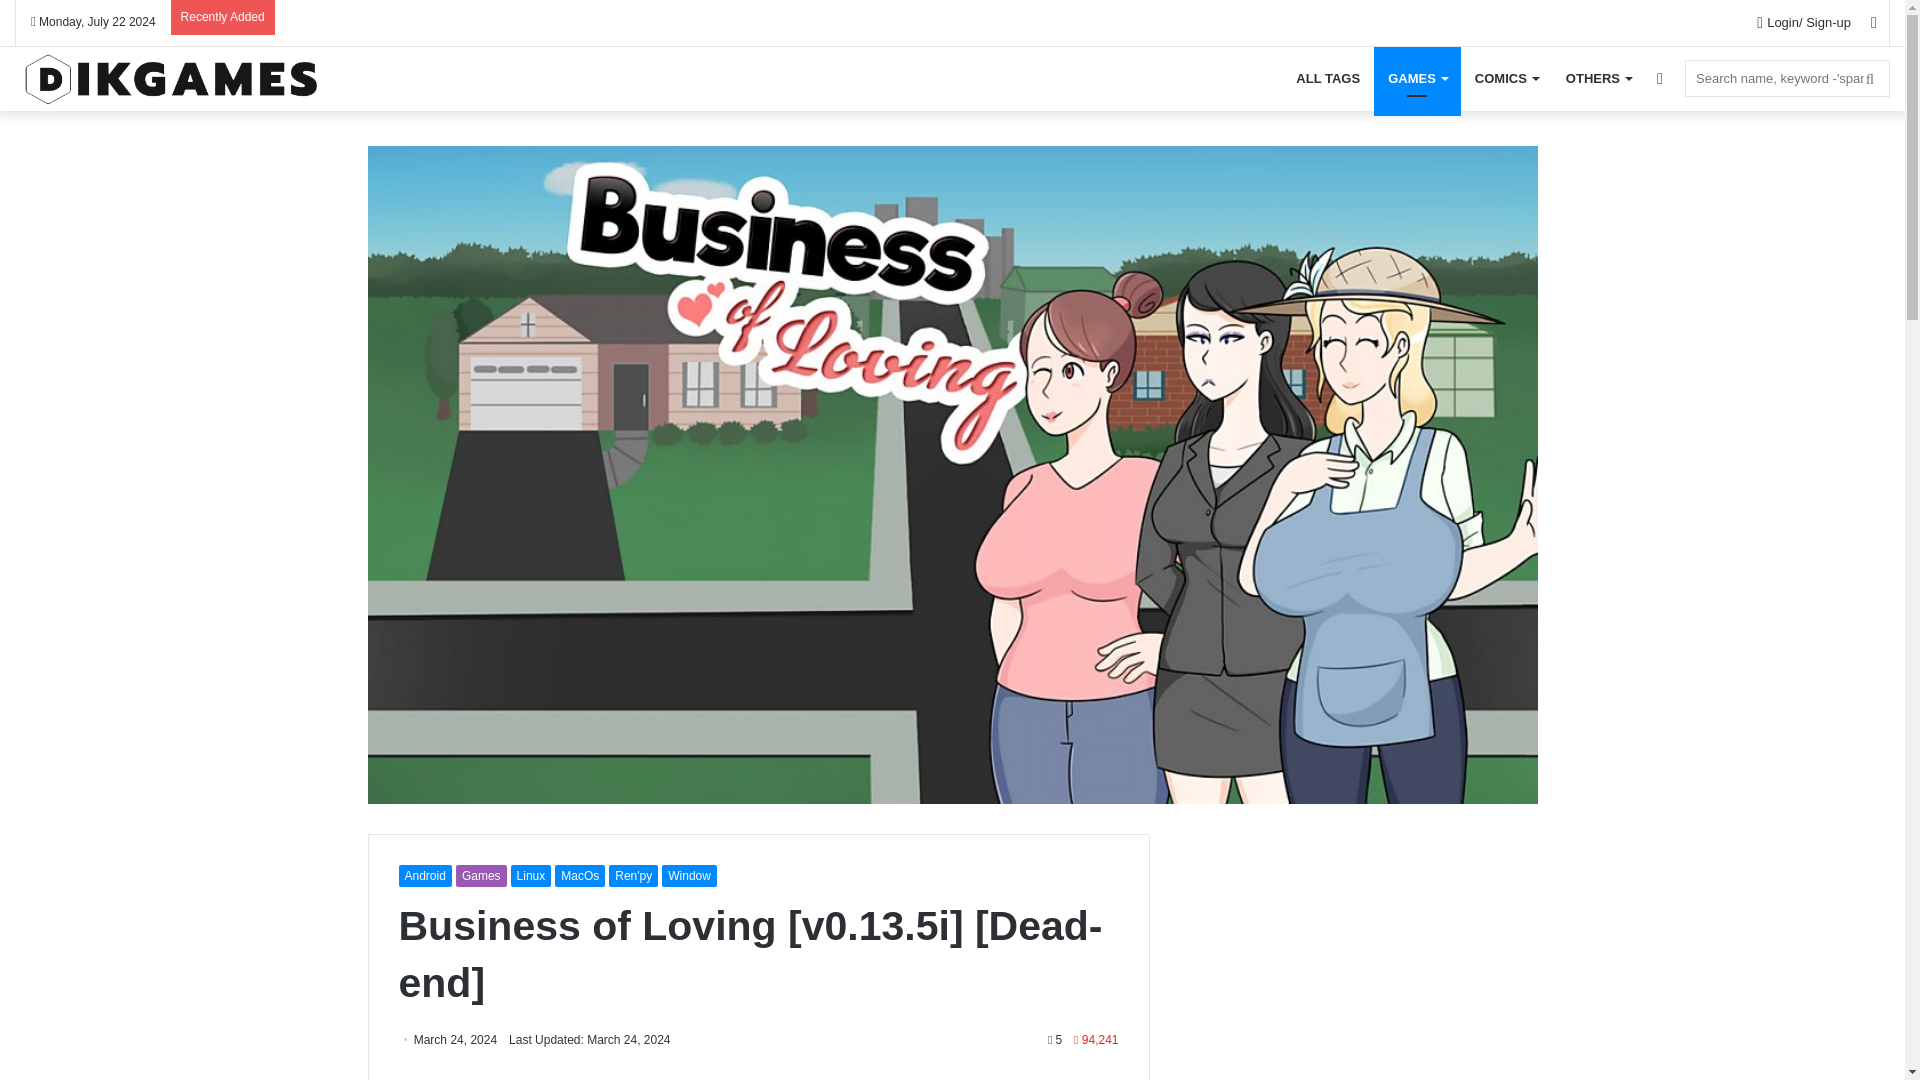 This screenshot has height=1080, width=1920. Describe the element at coordinates (1660, 78) in the screenshot. I see `Switch skin` at that location.